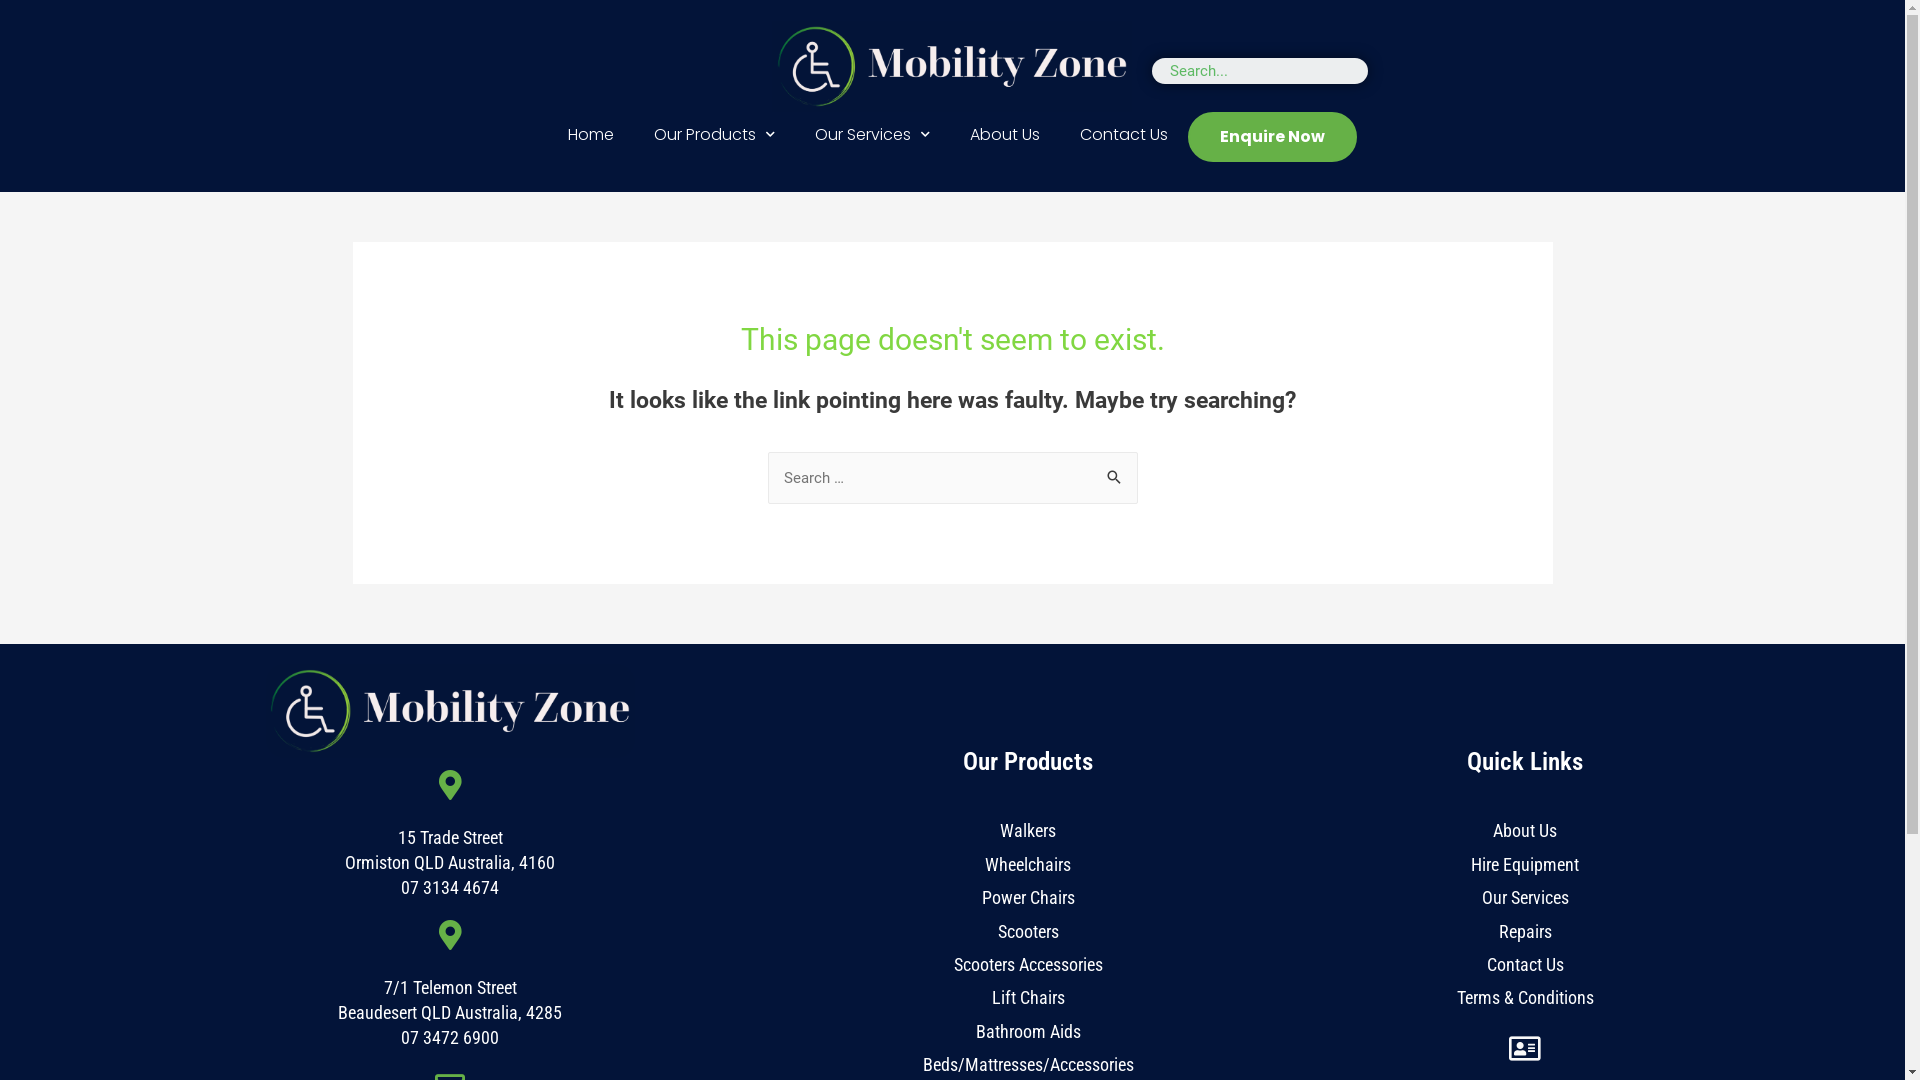 This screenshot has width=1920, height=1080. I want to click on Beds/Mattresses/Accessories, so click(1028, 1064).